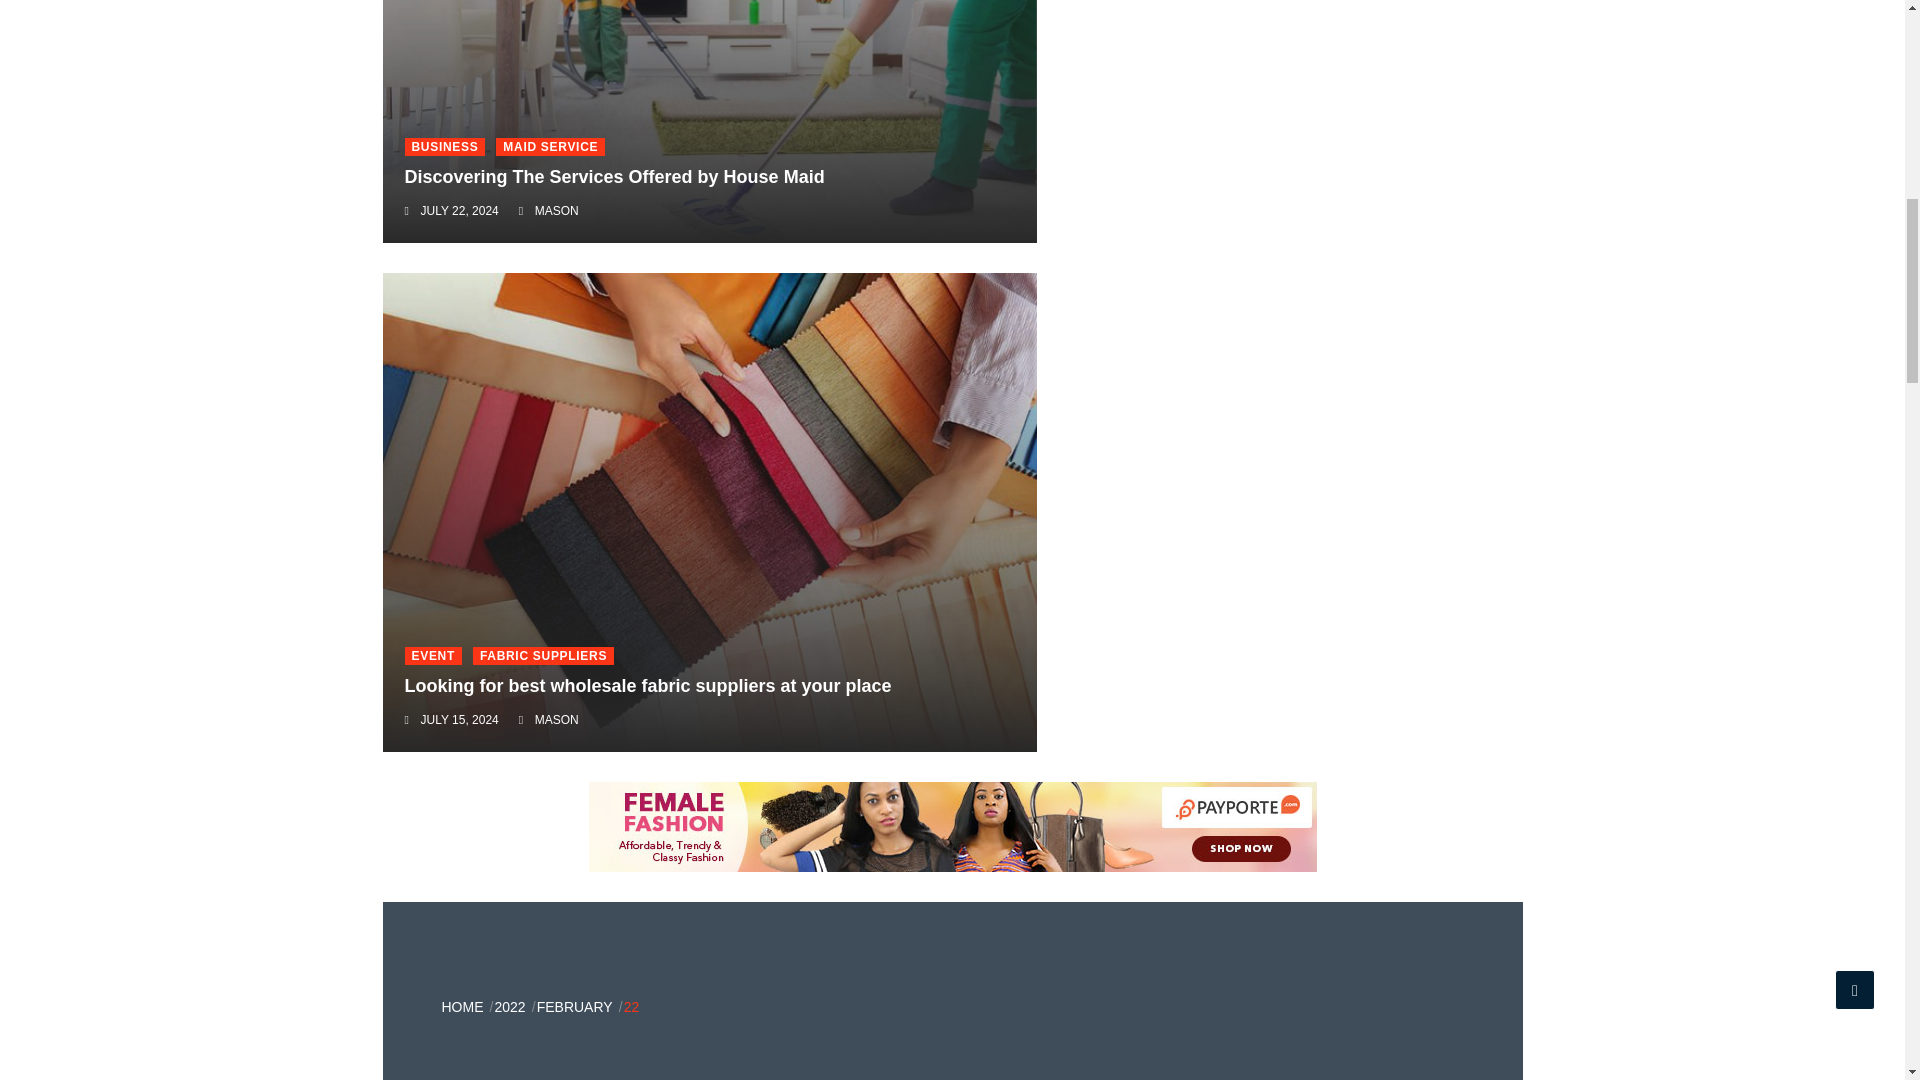 The image size is (1920, 1080). Describe the element at coordinates (557, 719) in the screenshot. I see `MASON` at that location.